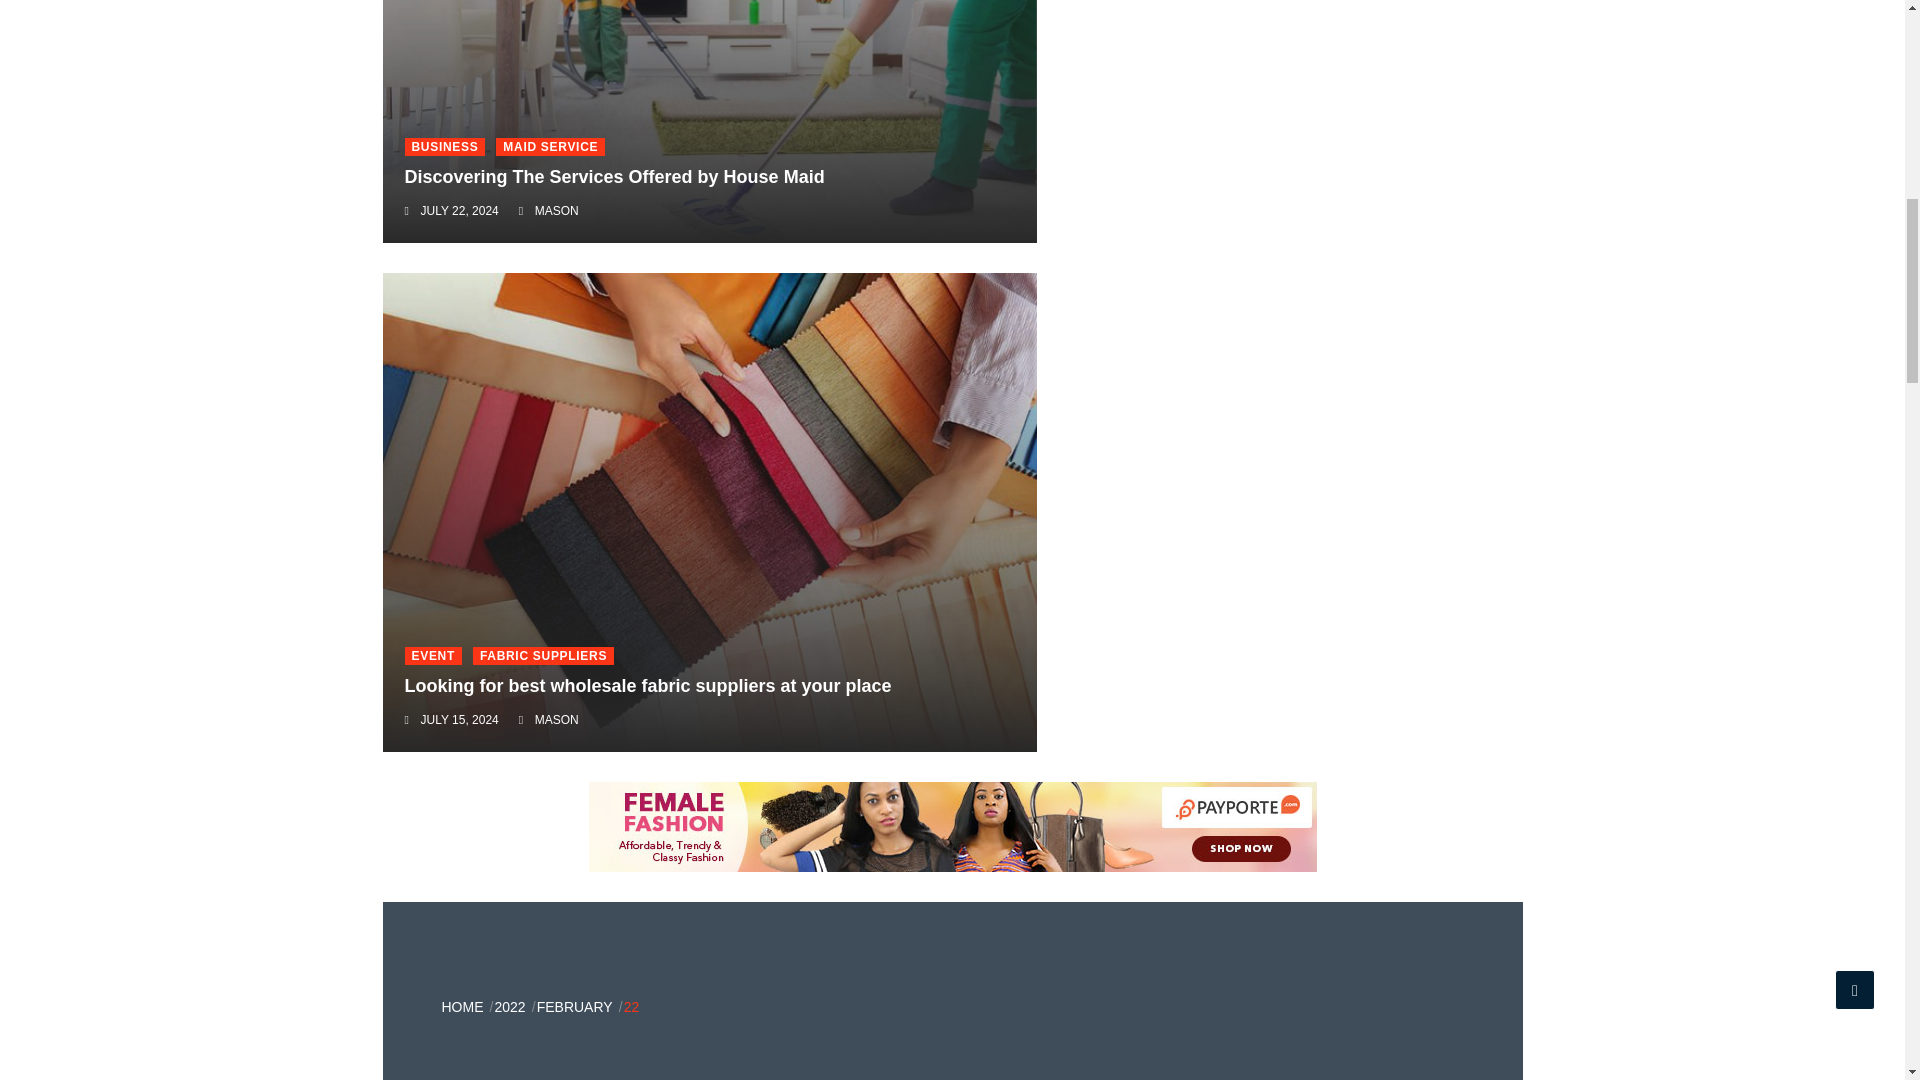 The image size is (1920, 1080). Describe the element at coordinates (557, 719) in the screenshot. I see `MASON` at that location.